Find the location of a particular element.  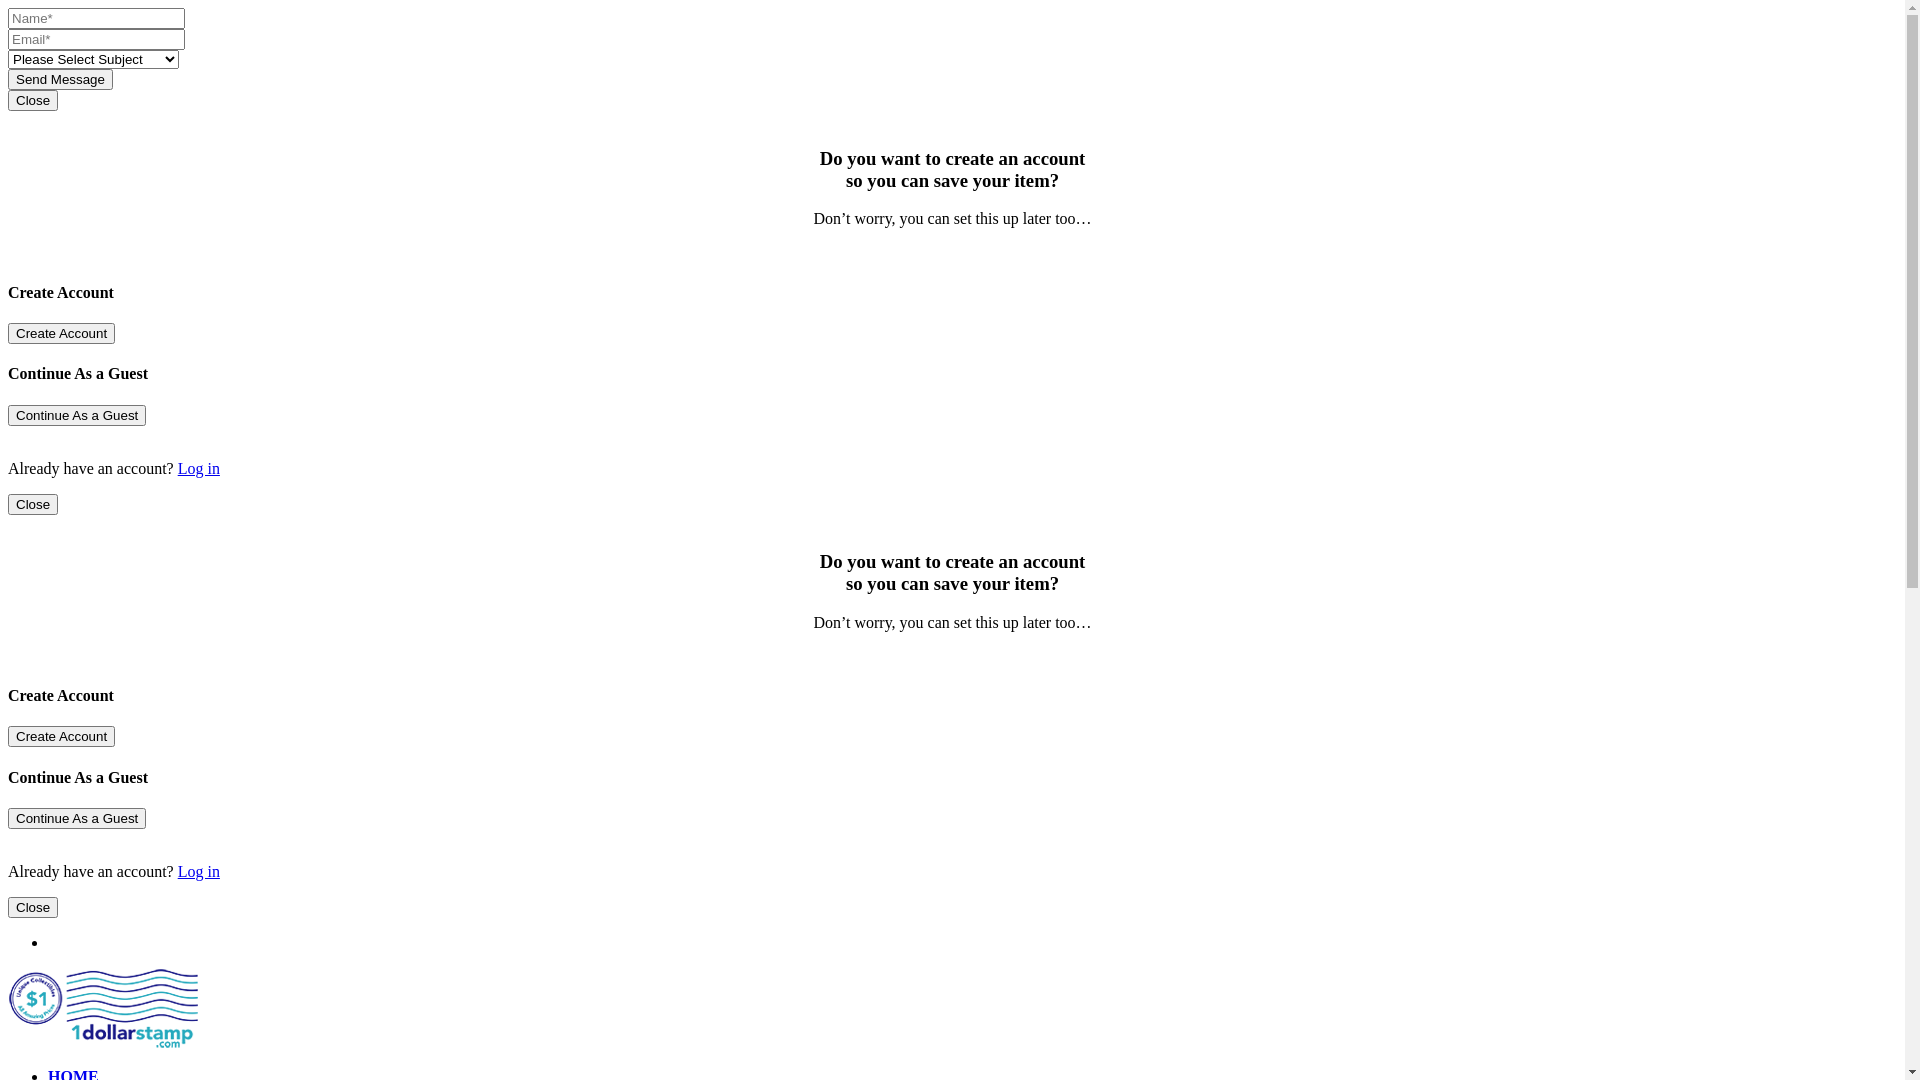

Close is located at coordinates (33, 908).